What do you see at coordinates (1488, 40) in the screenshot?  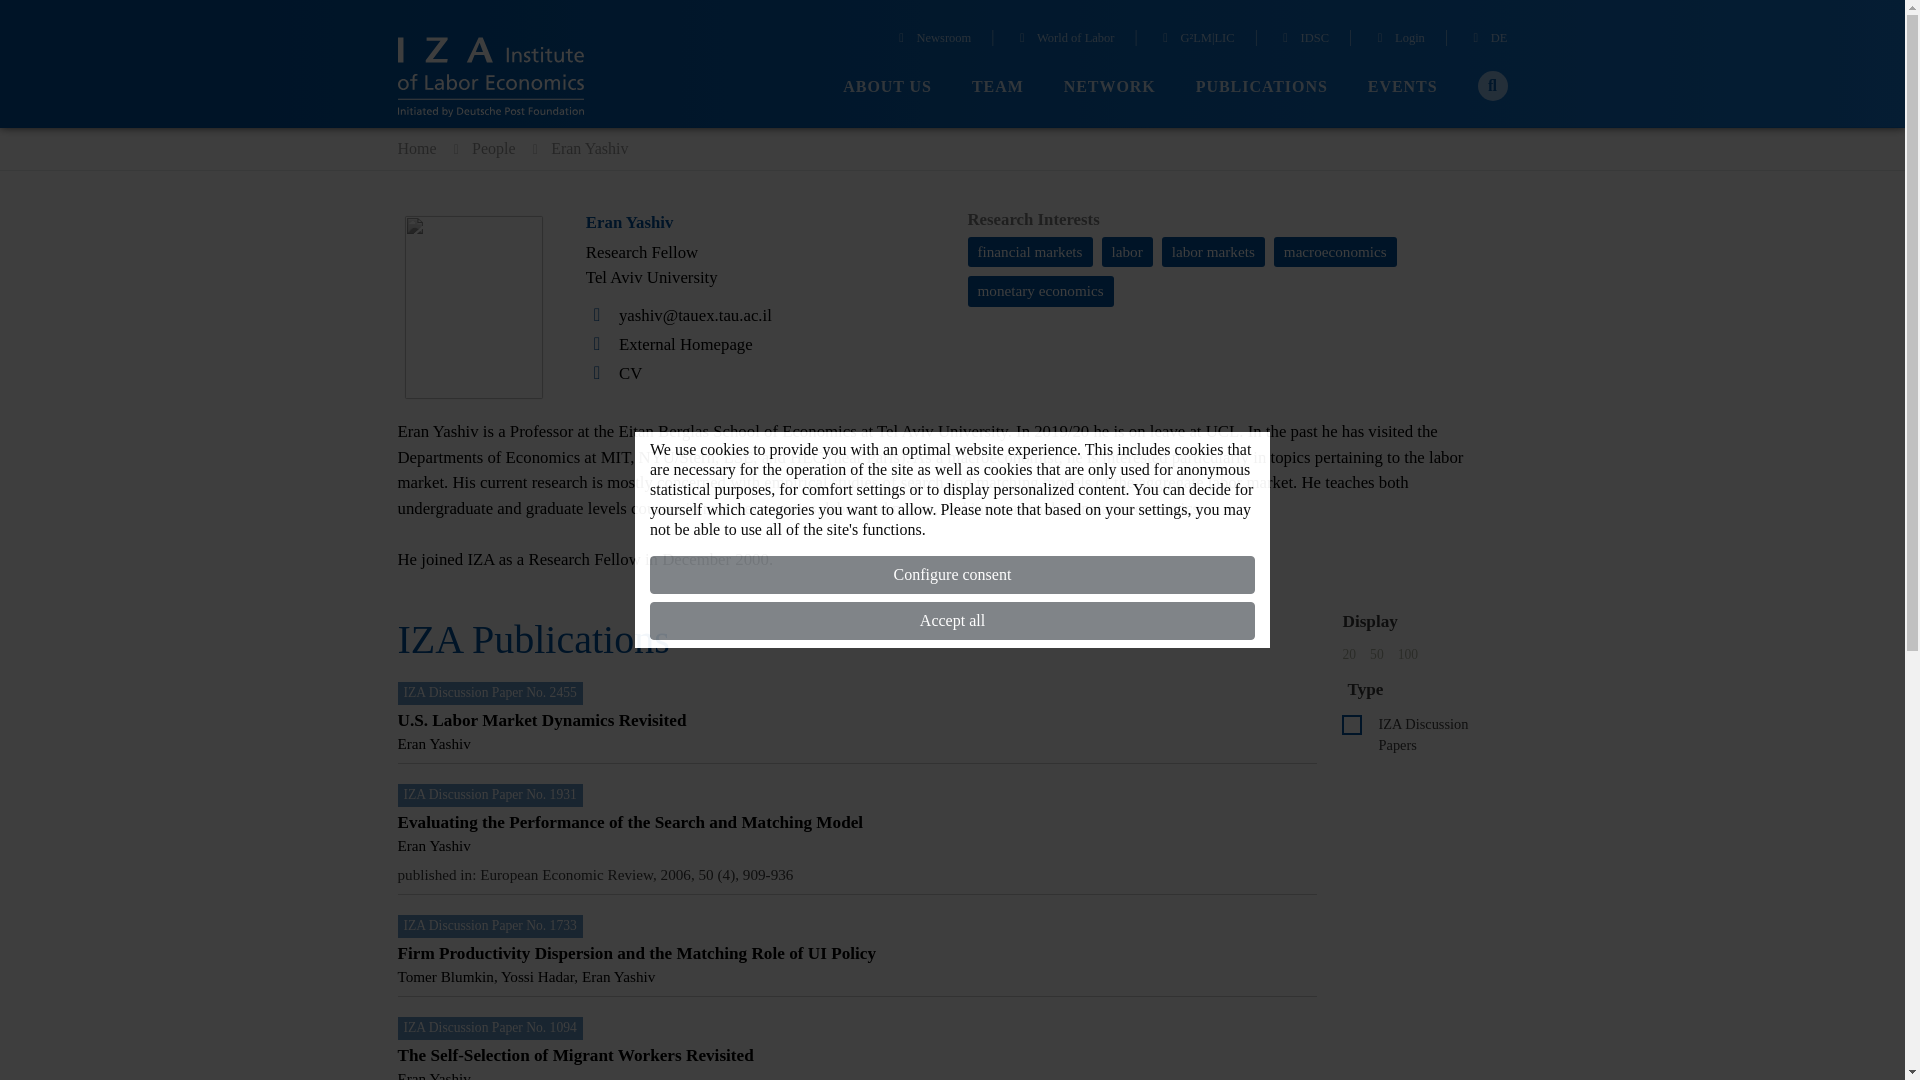 I see `DE` at bounding box center [1488, 40].